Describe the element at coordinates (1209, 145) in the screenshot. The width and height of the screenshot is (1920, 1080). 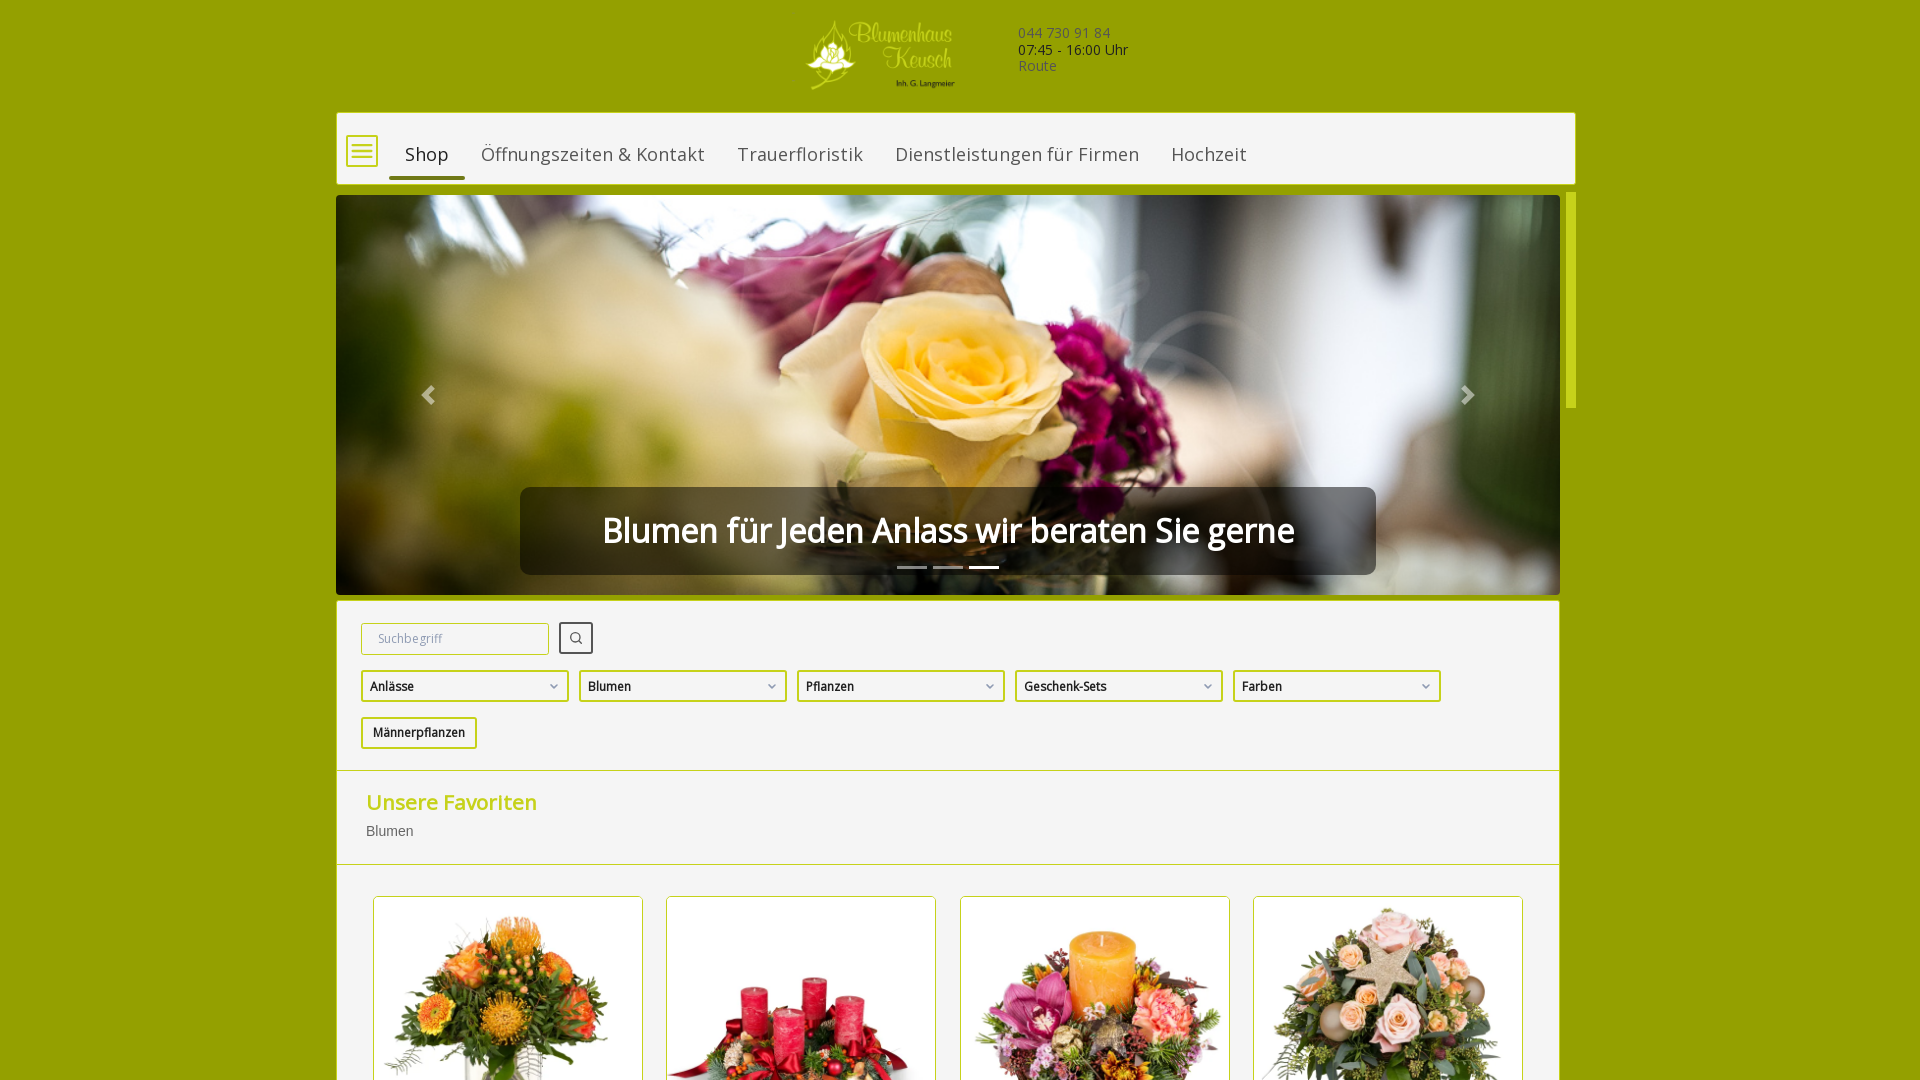
I see `Hochzeit` at that location.